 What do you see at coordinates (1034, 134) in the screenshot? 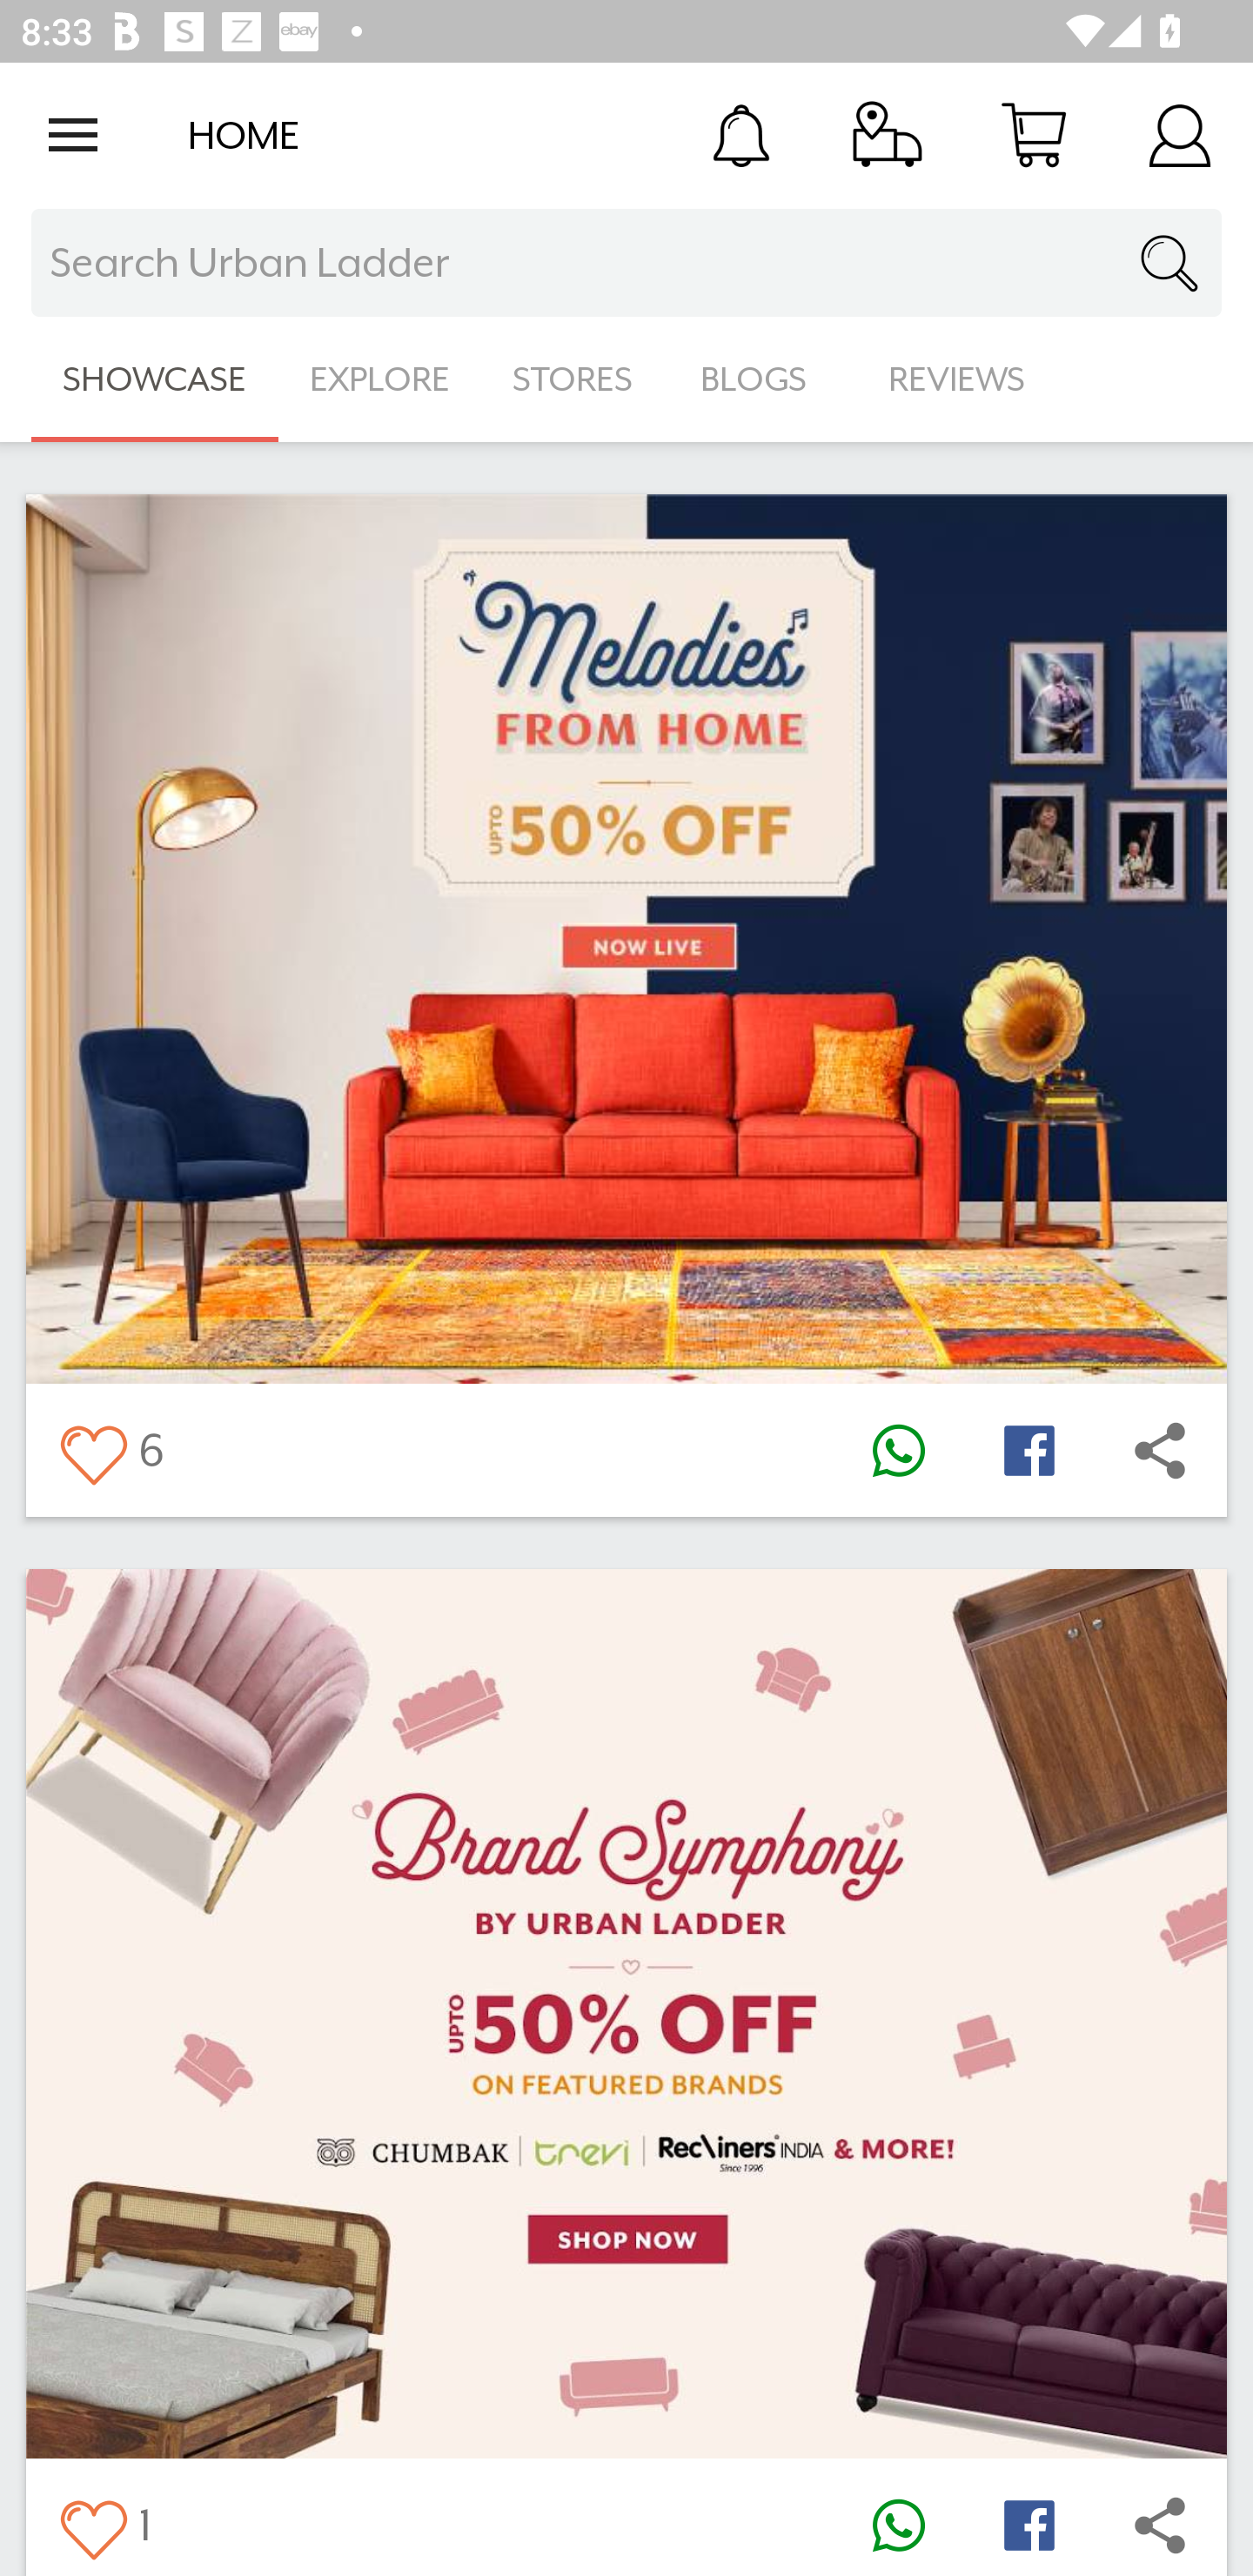
I see `Cart` at bounding box center [1034, 134].